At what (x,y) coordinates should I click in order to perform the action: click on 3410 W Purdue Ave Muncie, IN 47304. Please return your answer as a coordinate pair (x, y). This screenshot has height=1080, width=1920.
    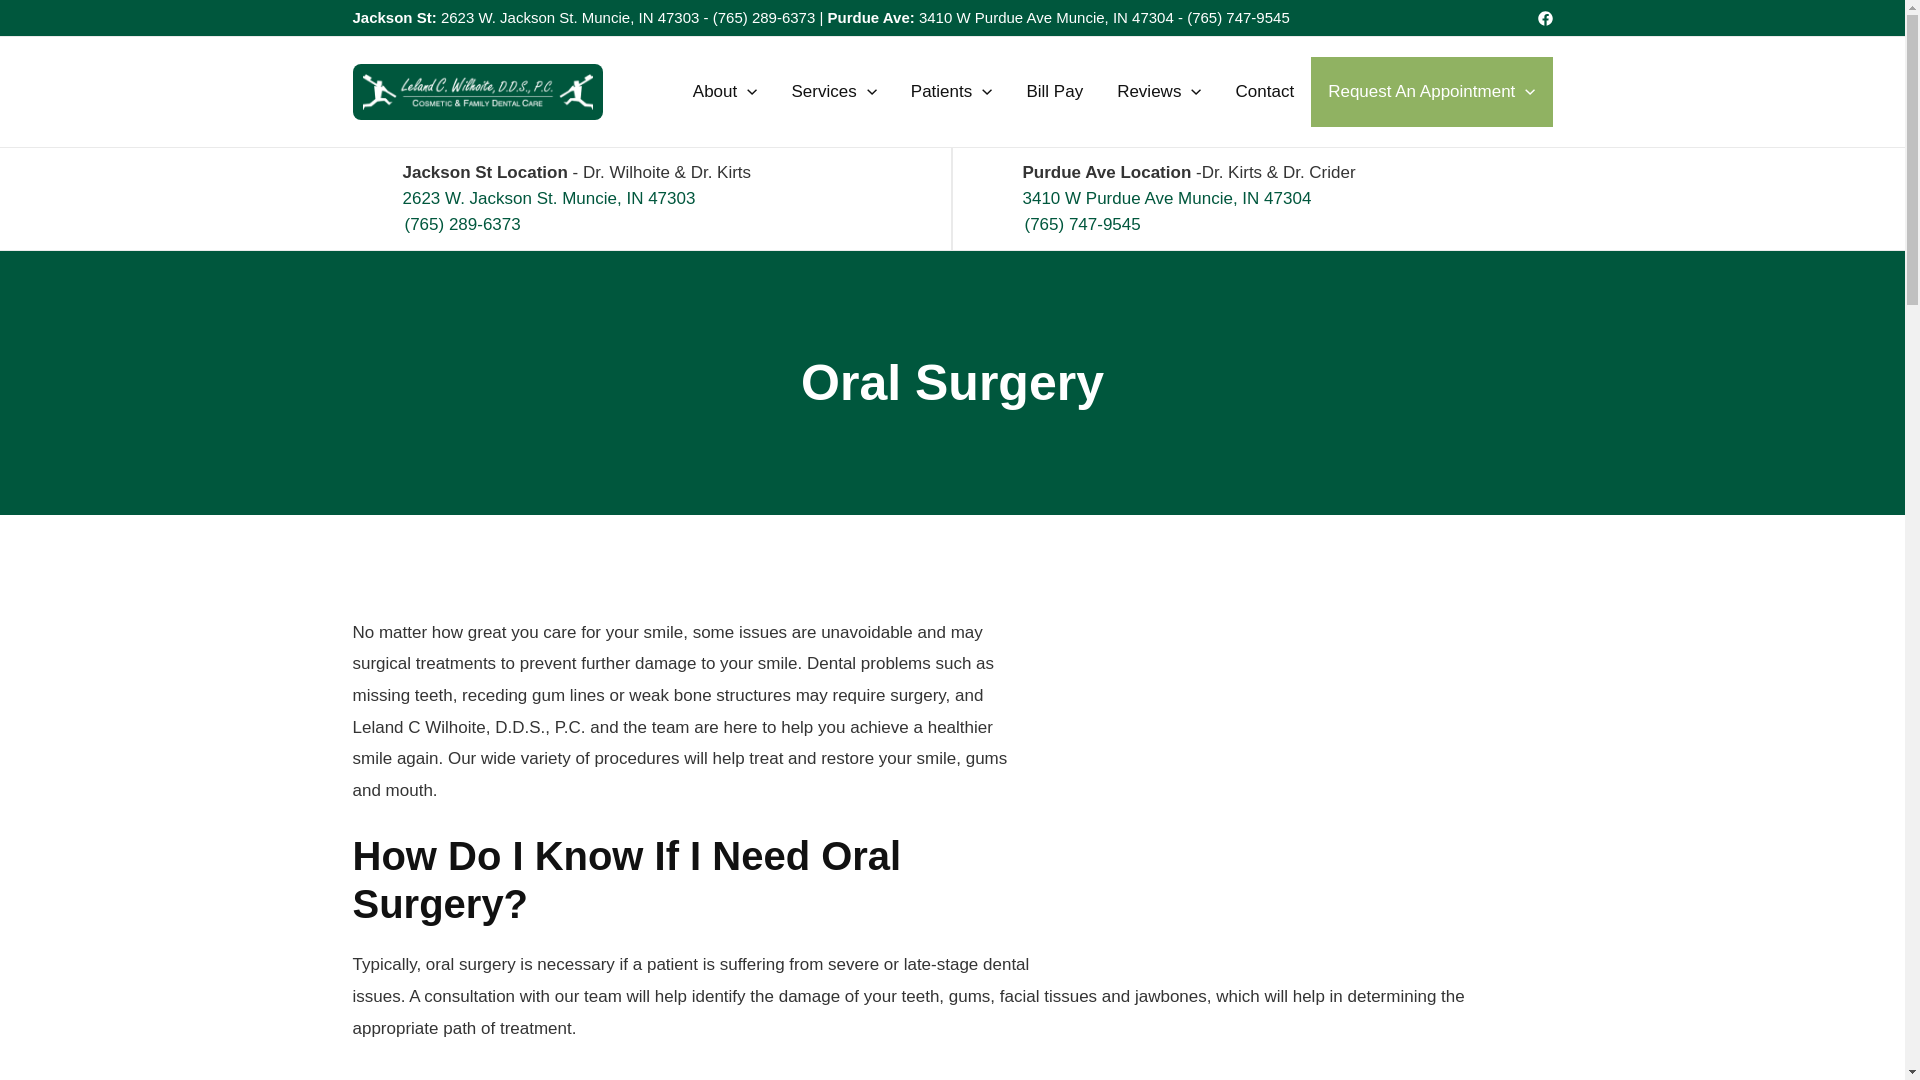
    Looking at the image, I should click on (1046, 16).